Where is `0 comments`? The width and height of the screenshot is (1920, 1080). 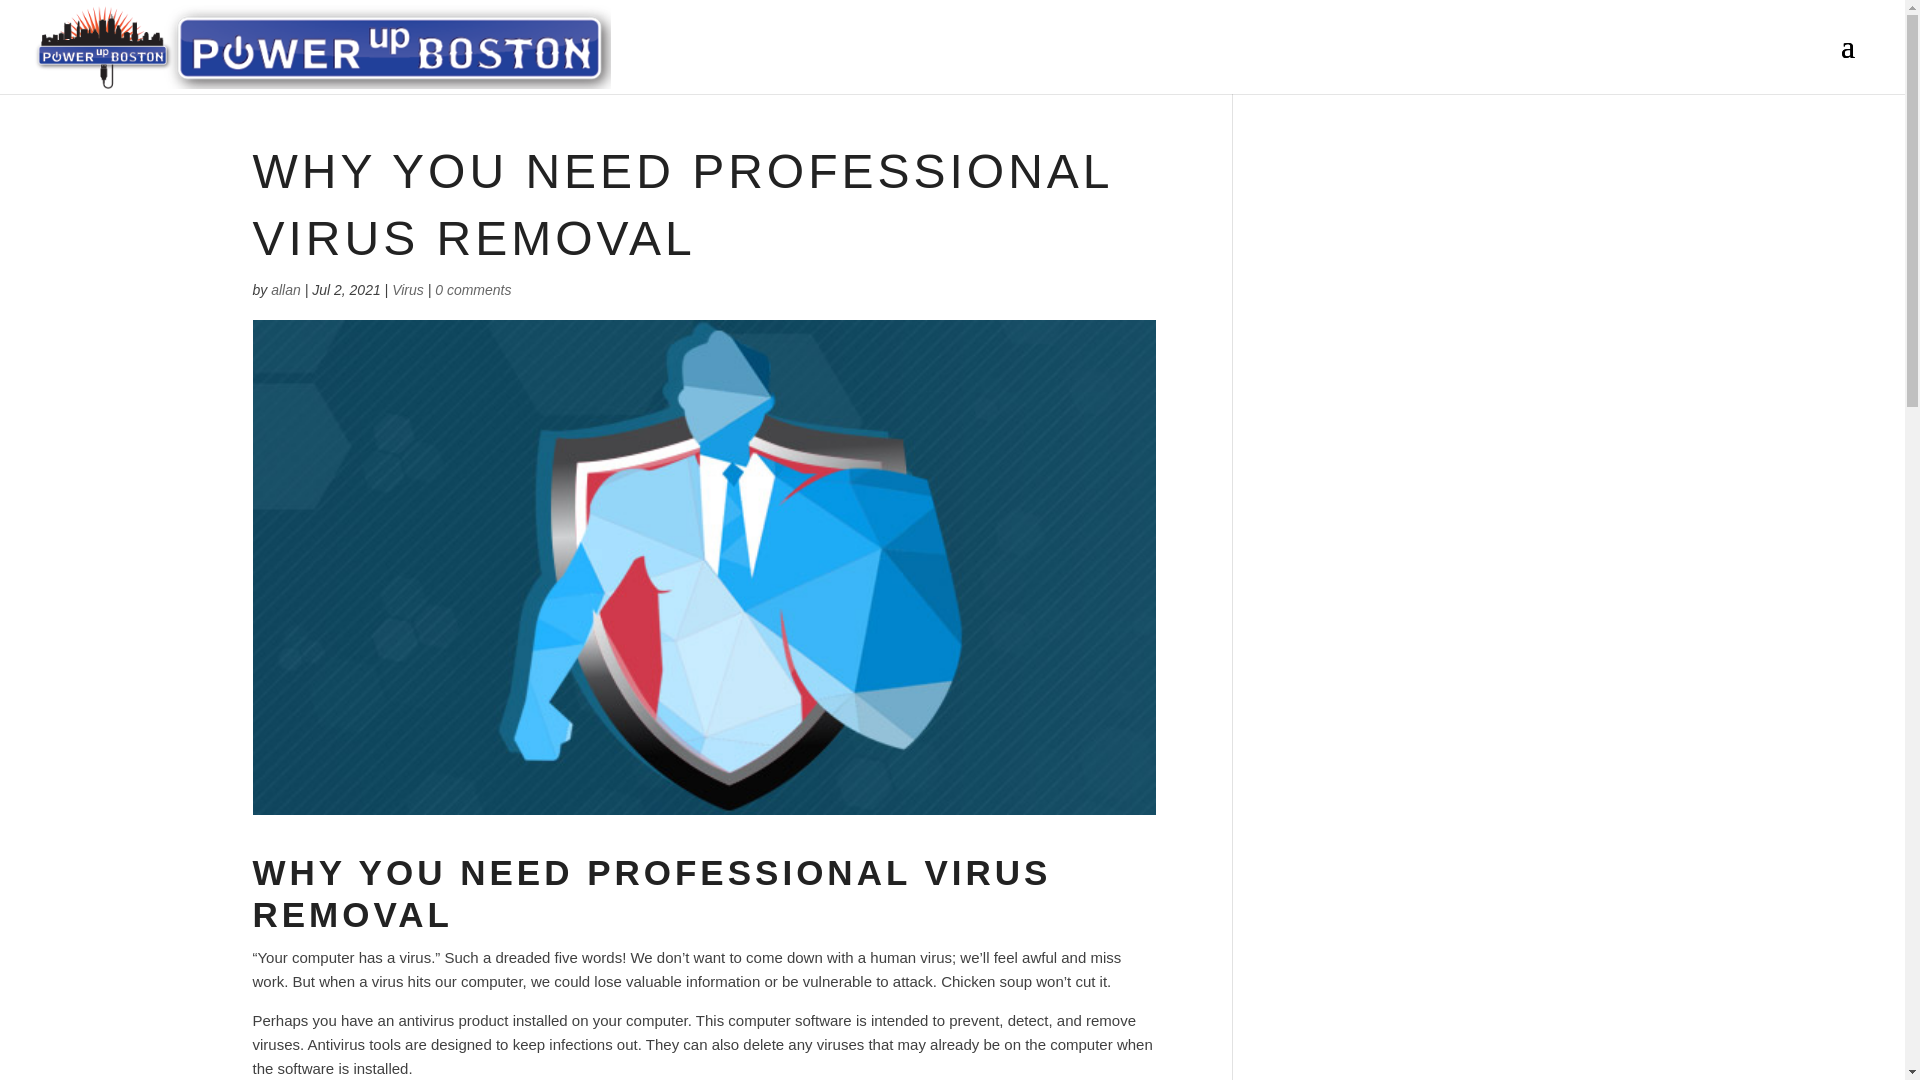
0 comments is located at coordinates (472, 290).